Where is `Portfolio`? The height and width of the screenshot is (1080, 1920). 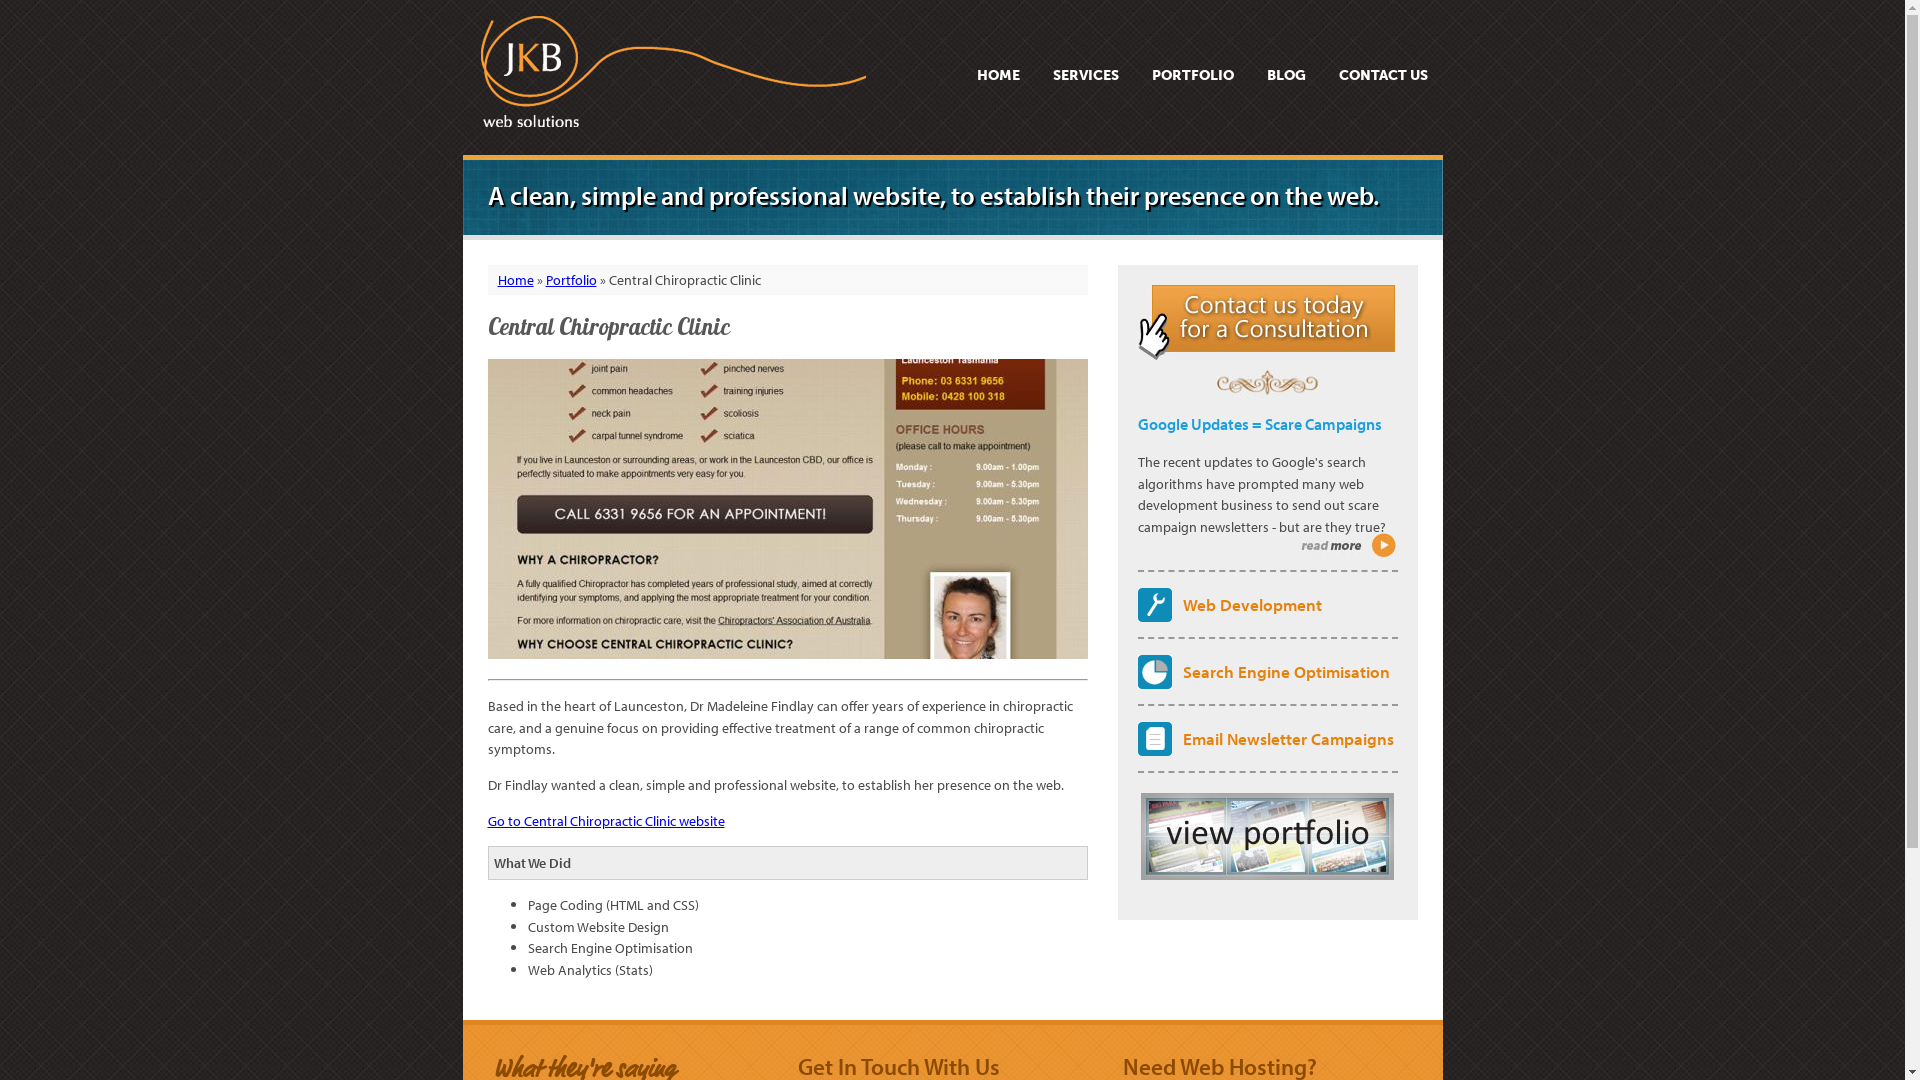
Portfolio is located at coordinates (572, 280).